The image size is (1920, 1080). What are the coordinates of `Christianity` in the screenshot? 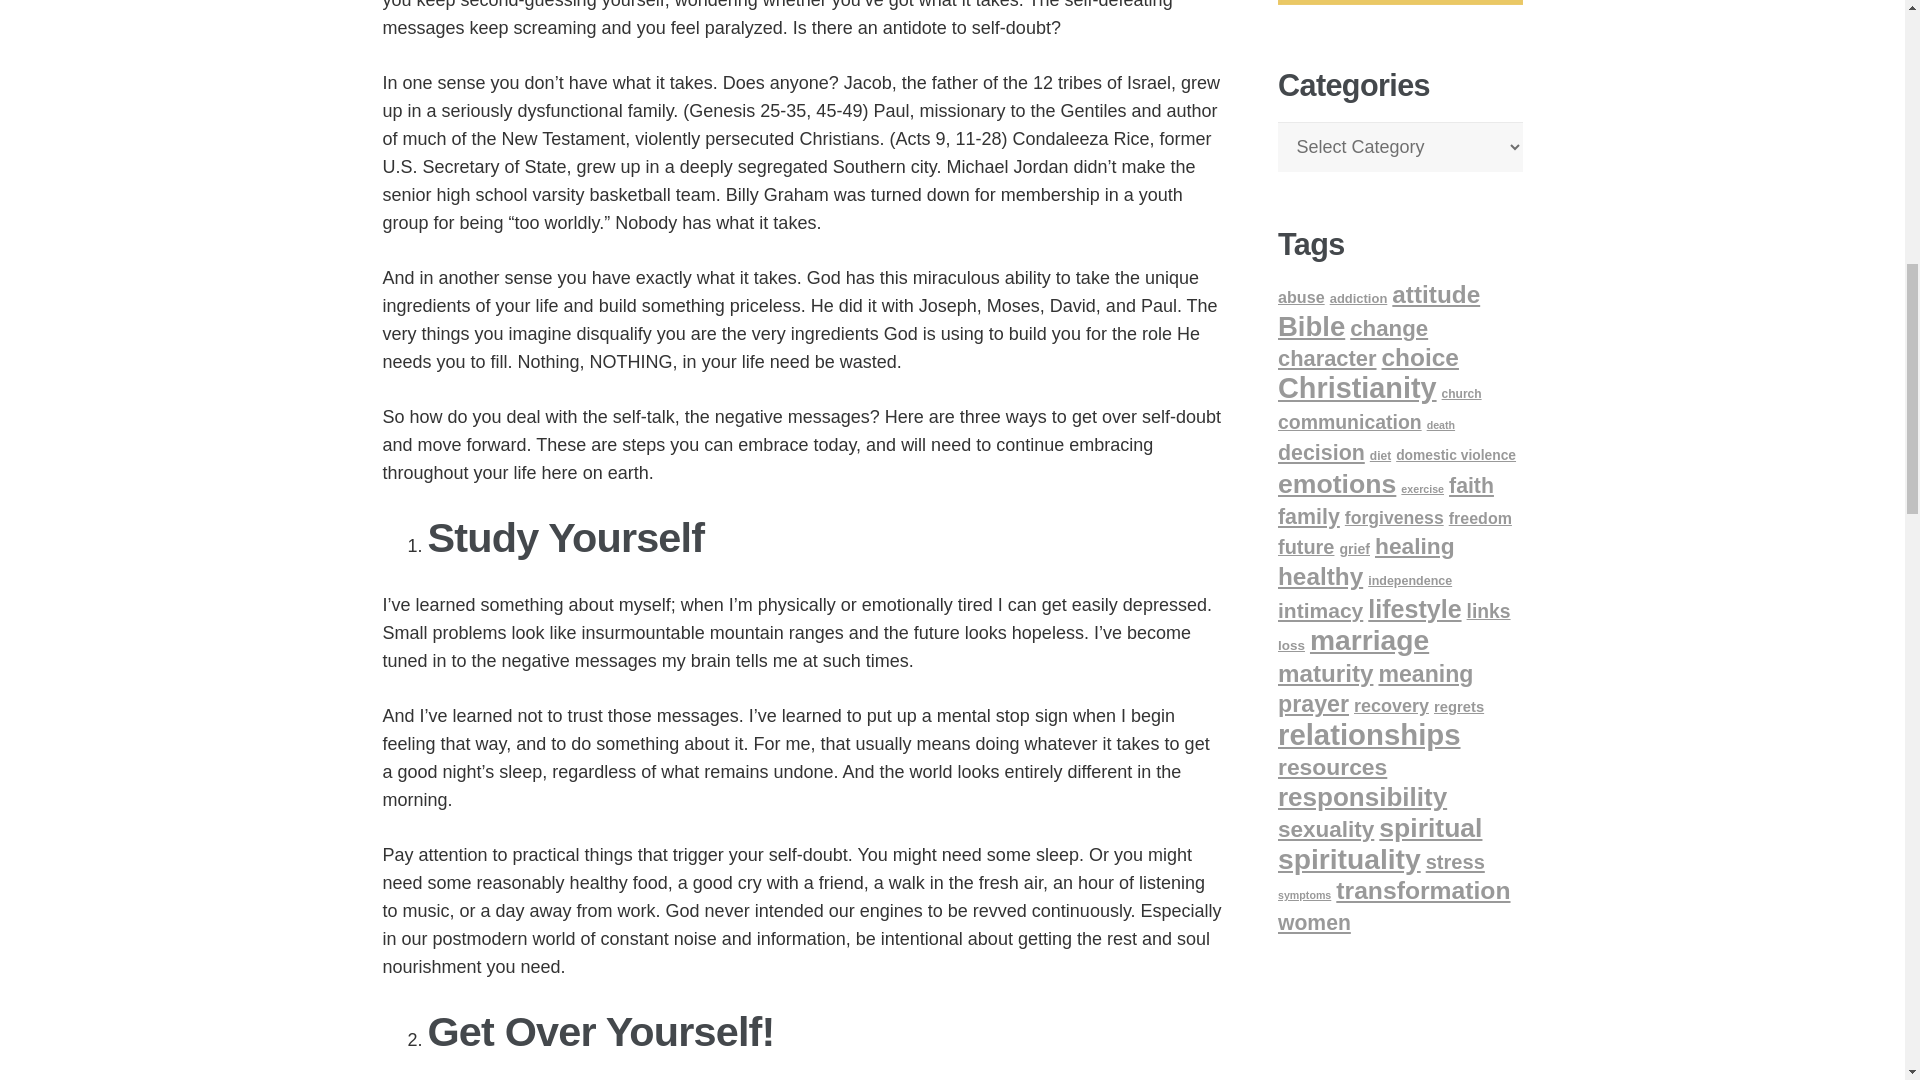 It's located at (1357, 387).